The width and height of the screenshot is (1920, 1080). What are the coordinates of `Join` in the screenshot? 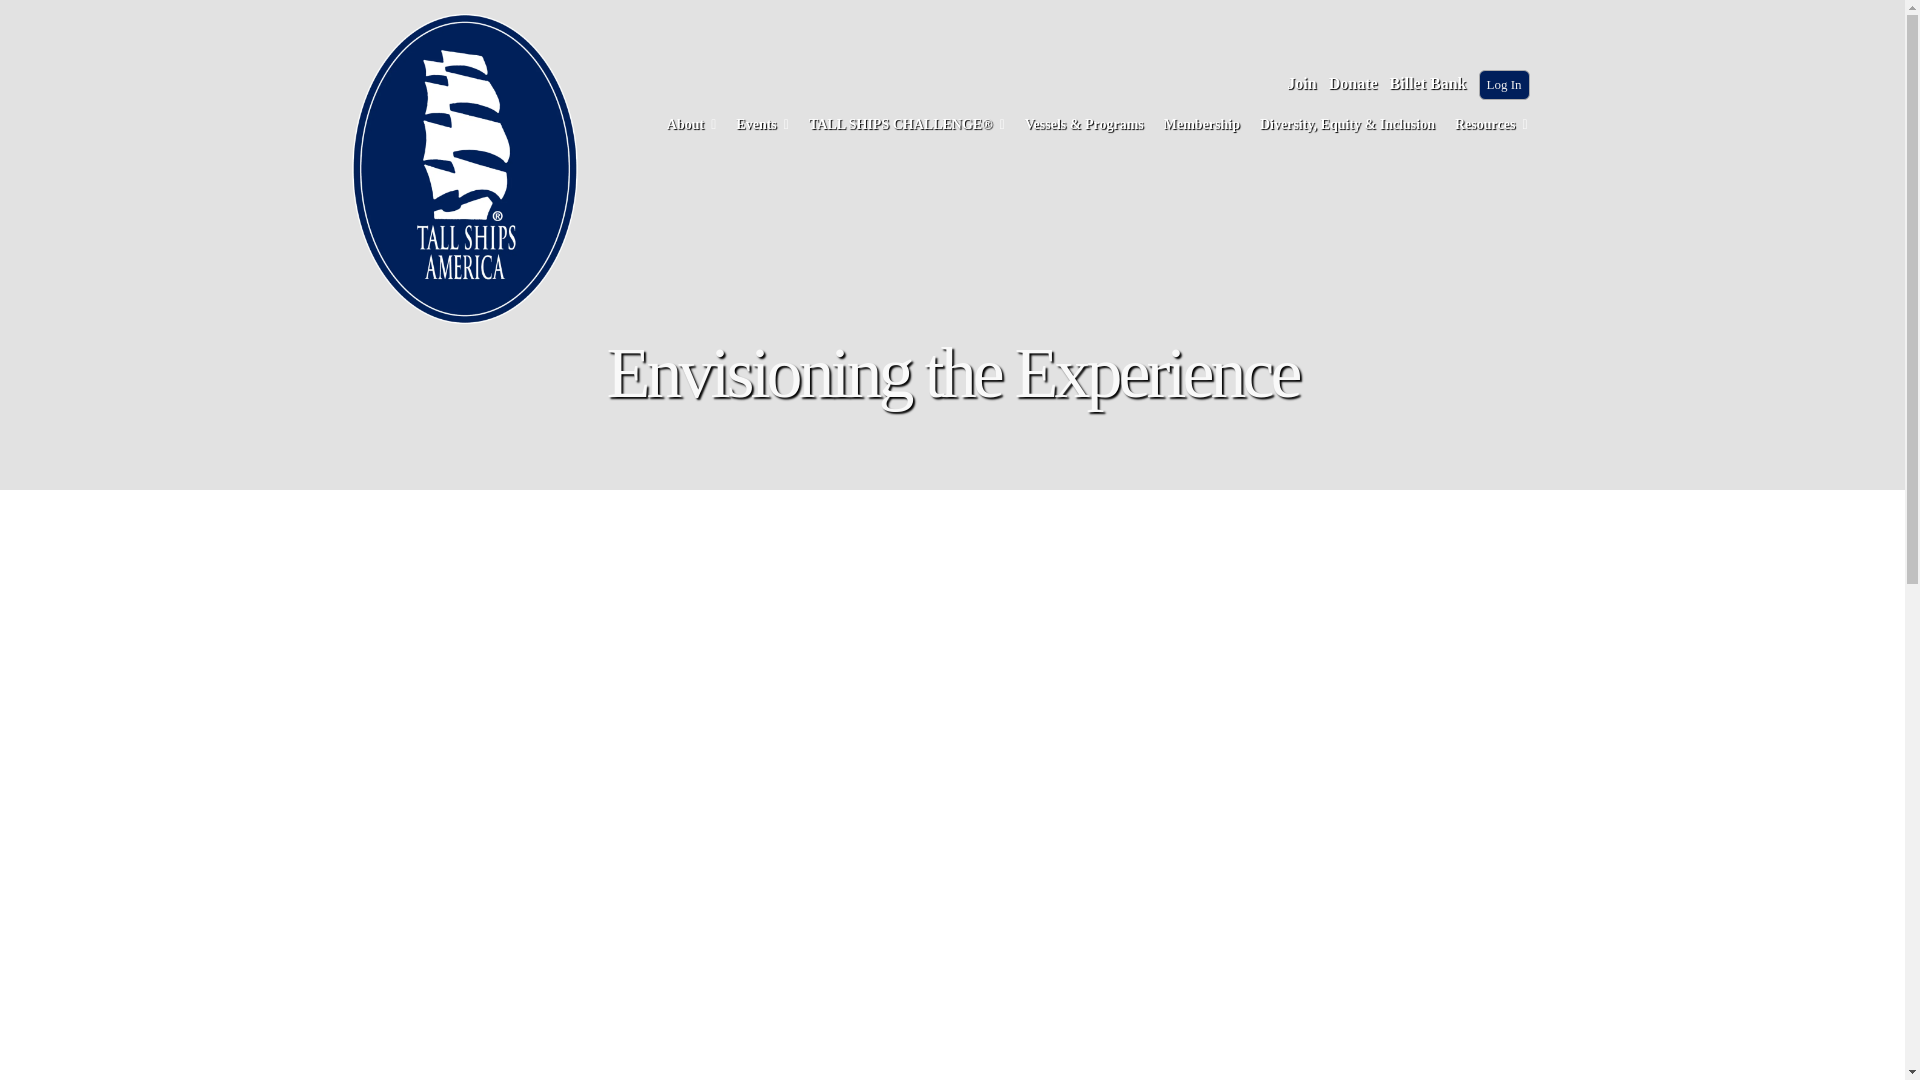 It's located at (1300, 84).